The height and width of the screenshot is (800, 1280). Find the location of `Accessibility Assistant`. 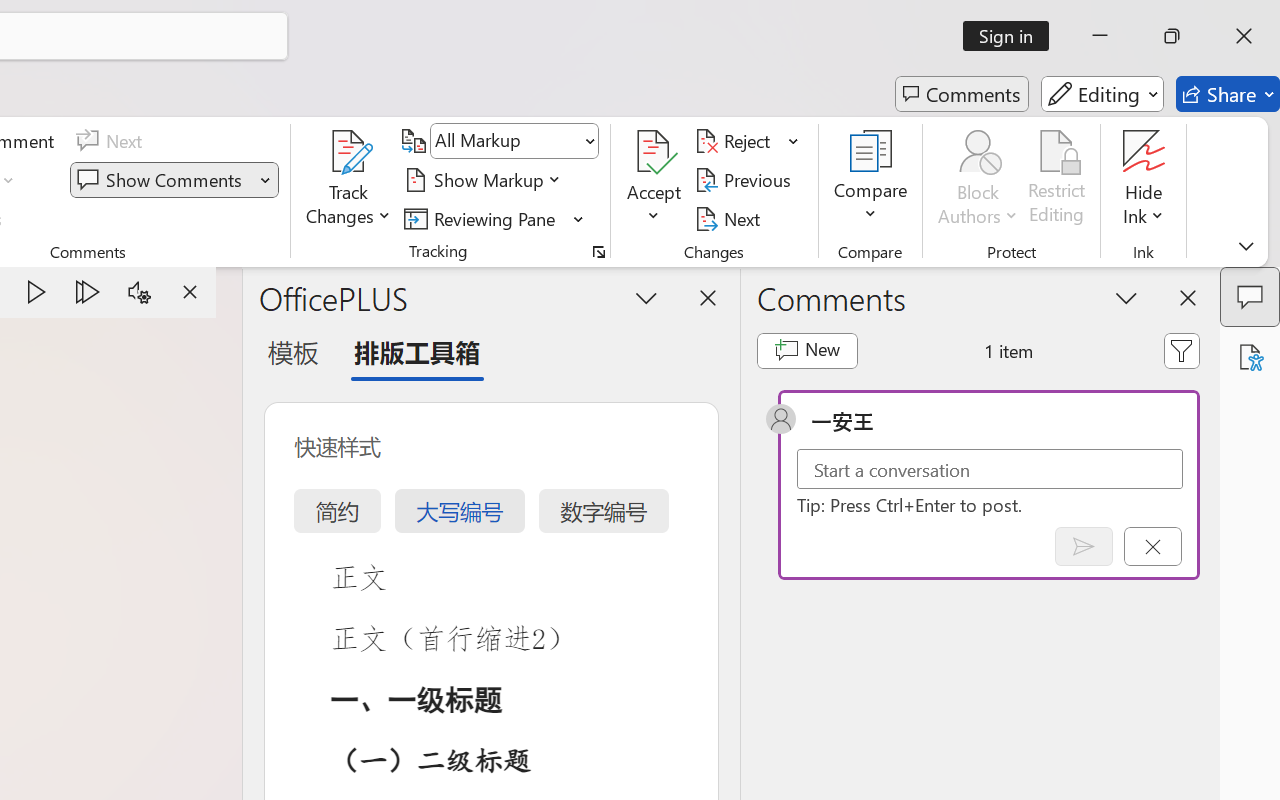

Accessibility Assistant is located at coordinates (1250, 357).